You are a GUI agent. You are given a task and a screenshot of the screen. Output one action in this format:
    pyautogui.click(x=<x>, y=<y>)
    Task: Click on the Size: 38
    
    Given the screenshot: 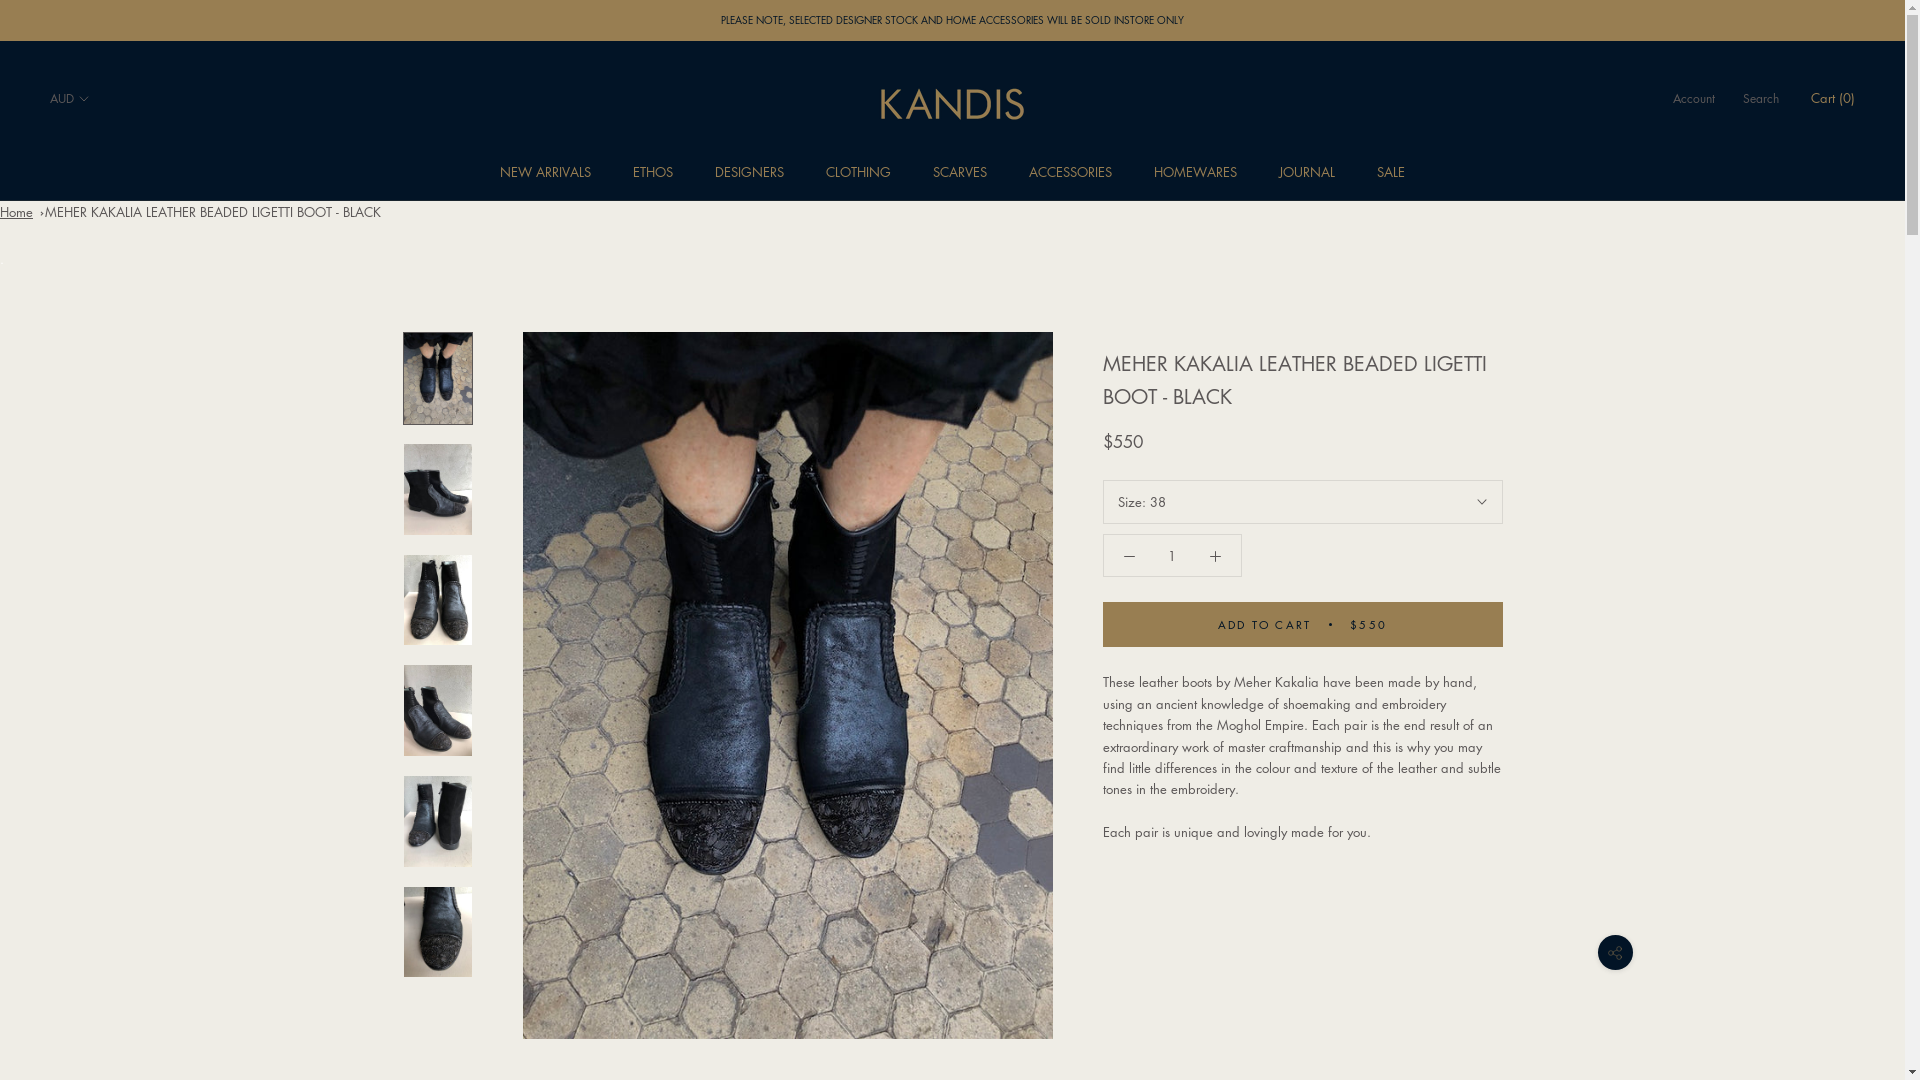 What is the action you would take?
    pyautogui.click(x=1302, y=502)
    